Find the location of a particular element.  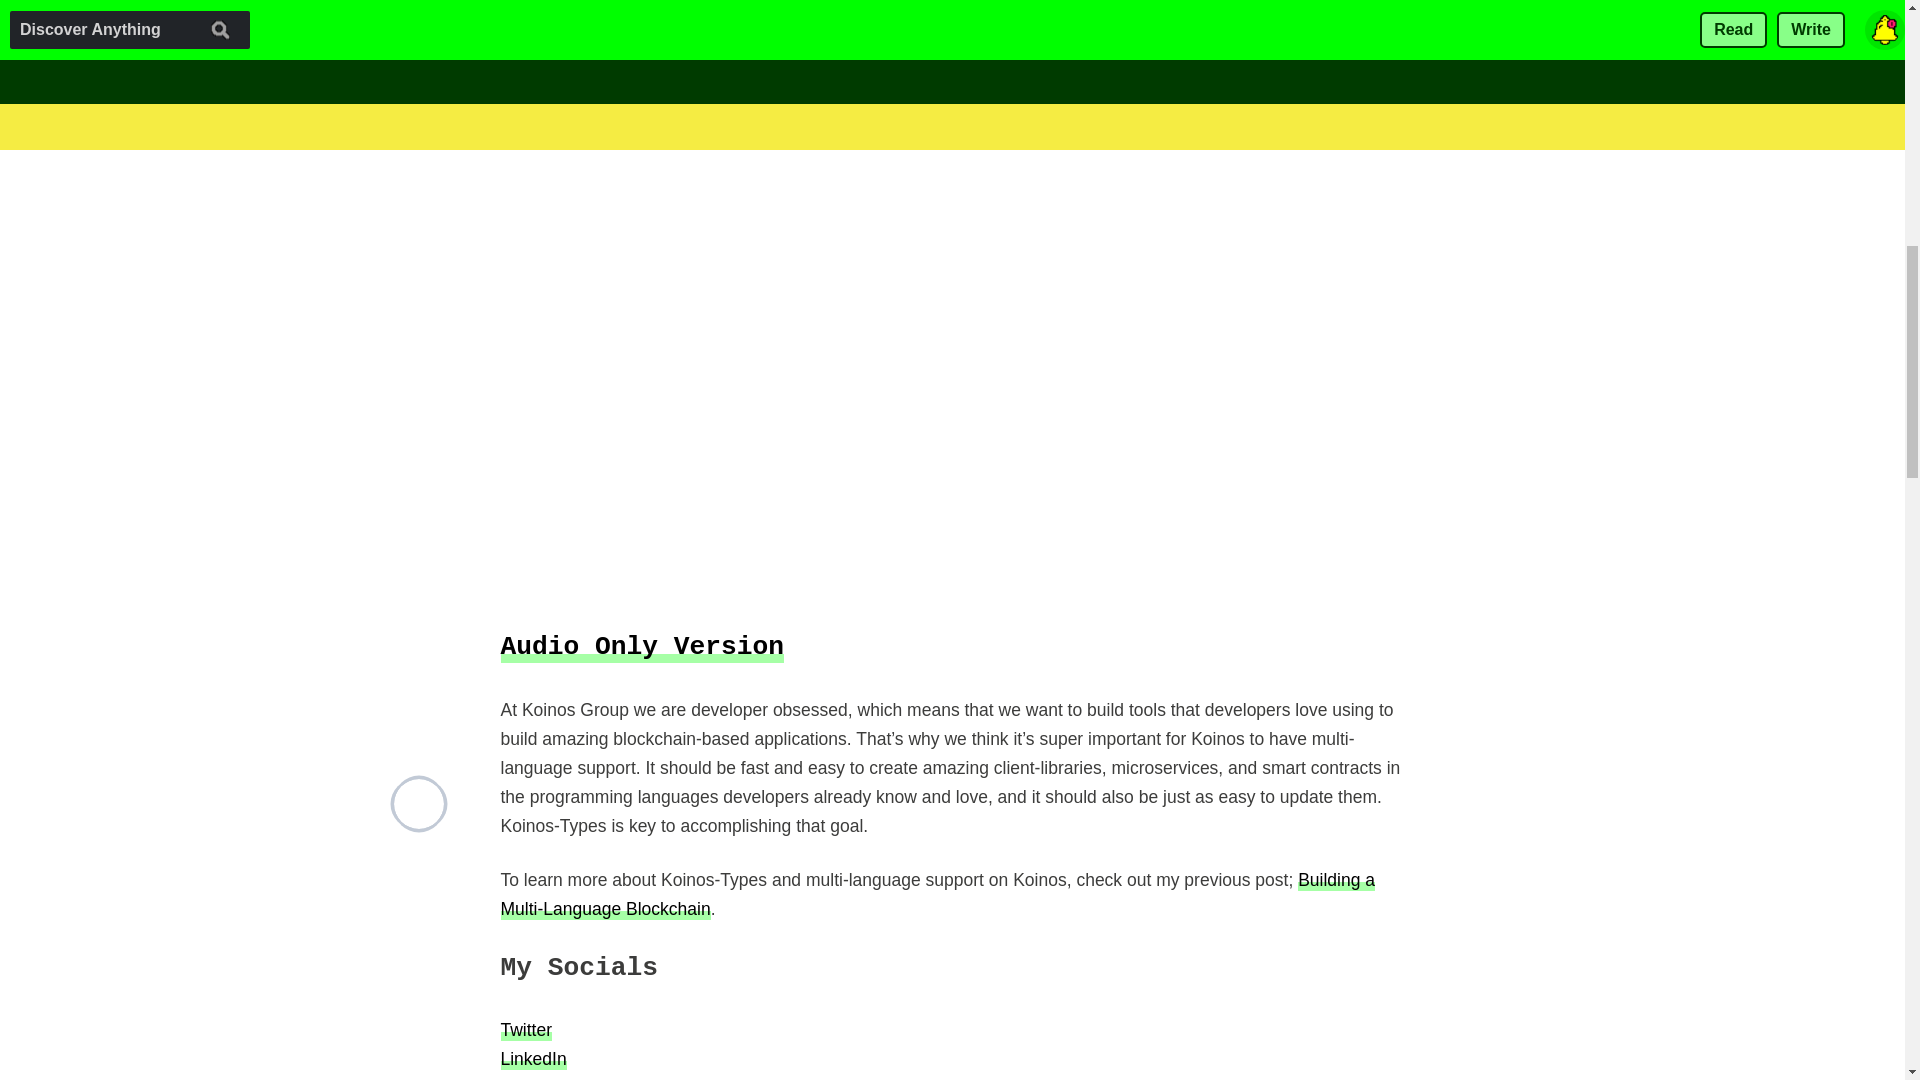

Twitter is located at coordinates (526, 1030).